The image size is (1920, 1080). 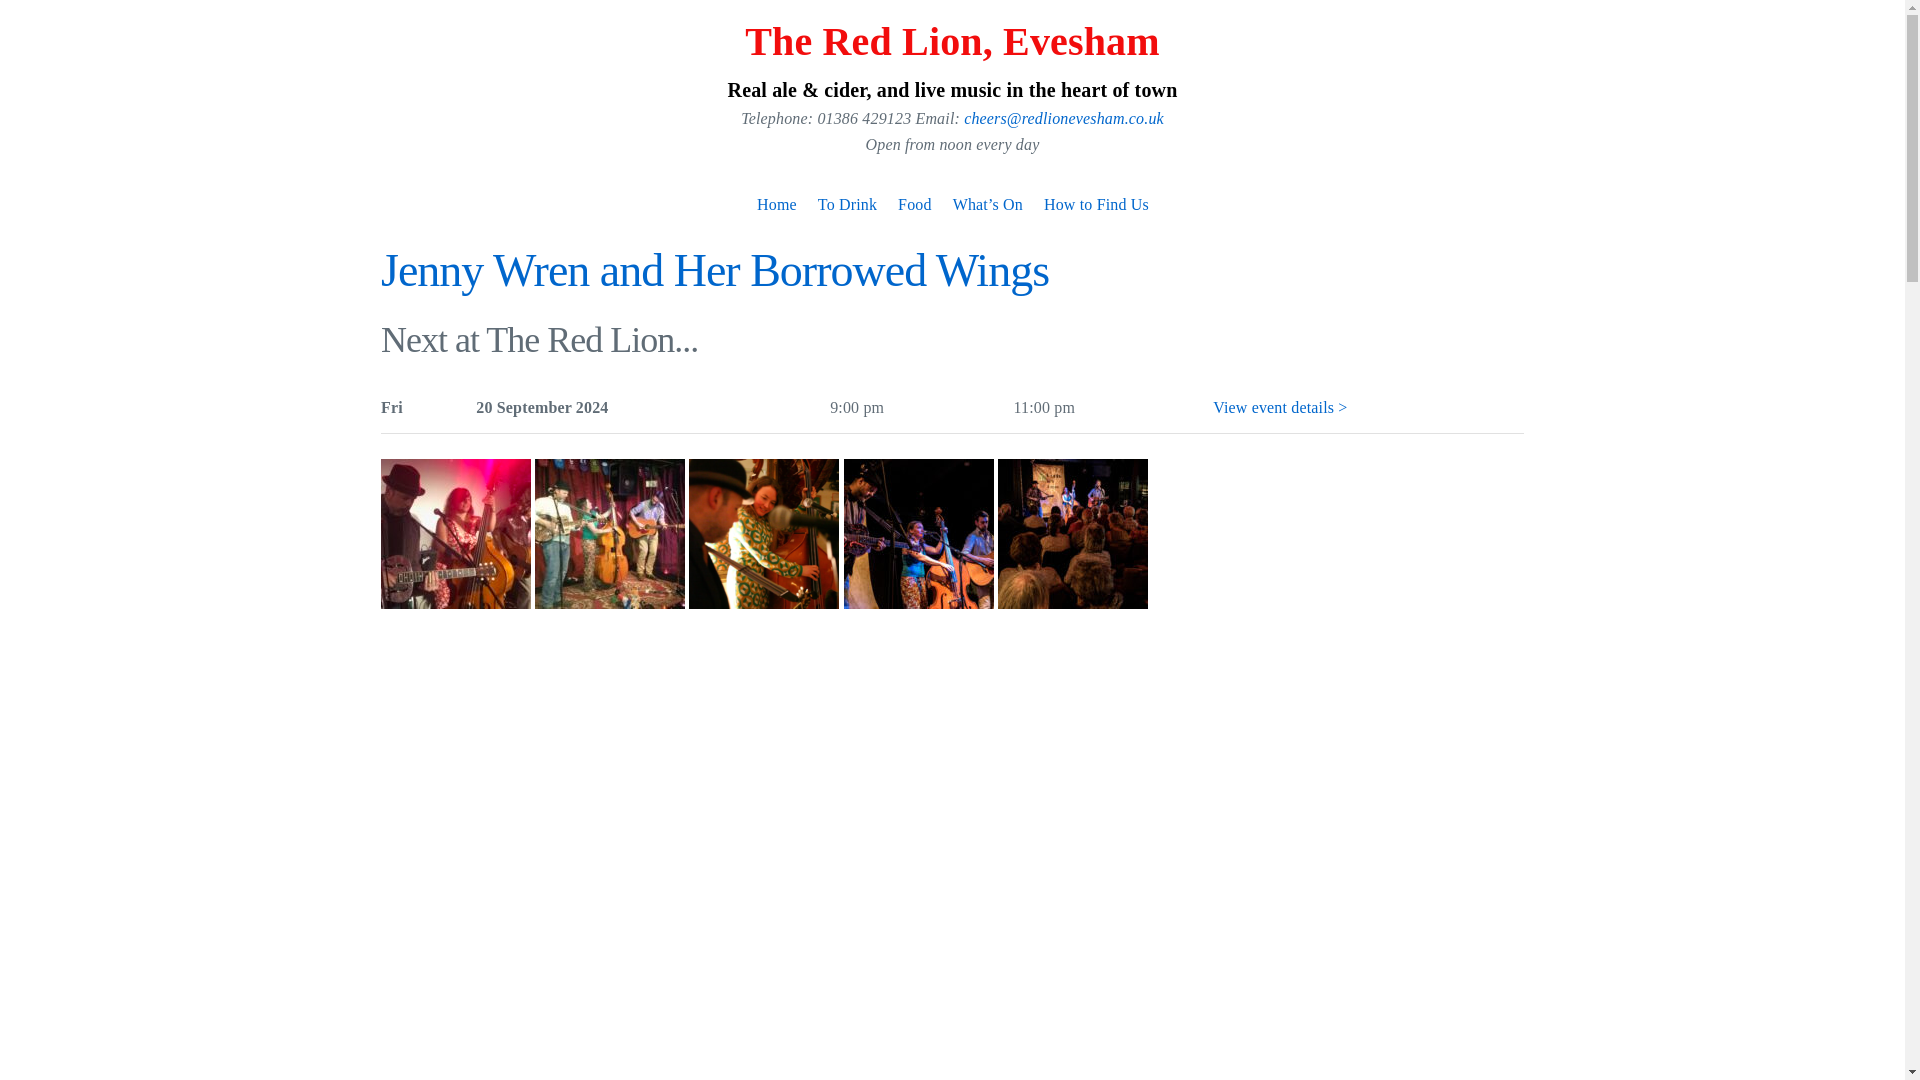 What do you see at coordinates (1096, 206) in the screenshot?
I see `How to Find Us` at bounding box center [1096, 206].